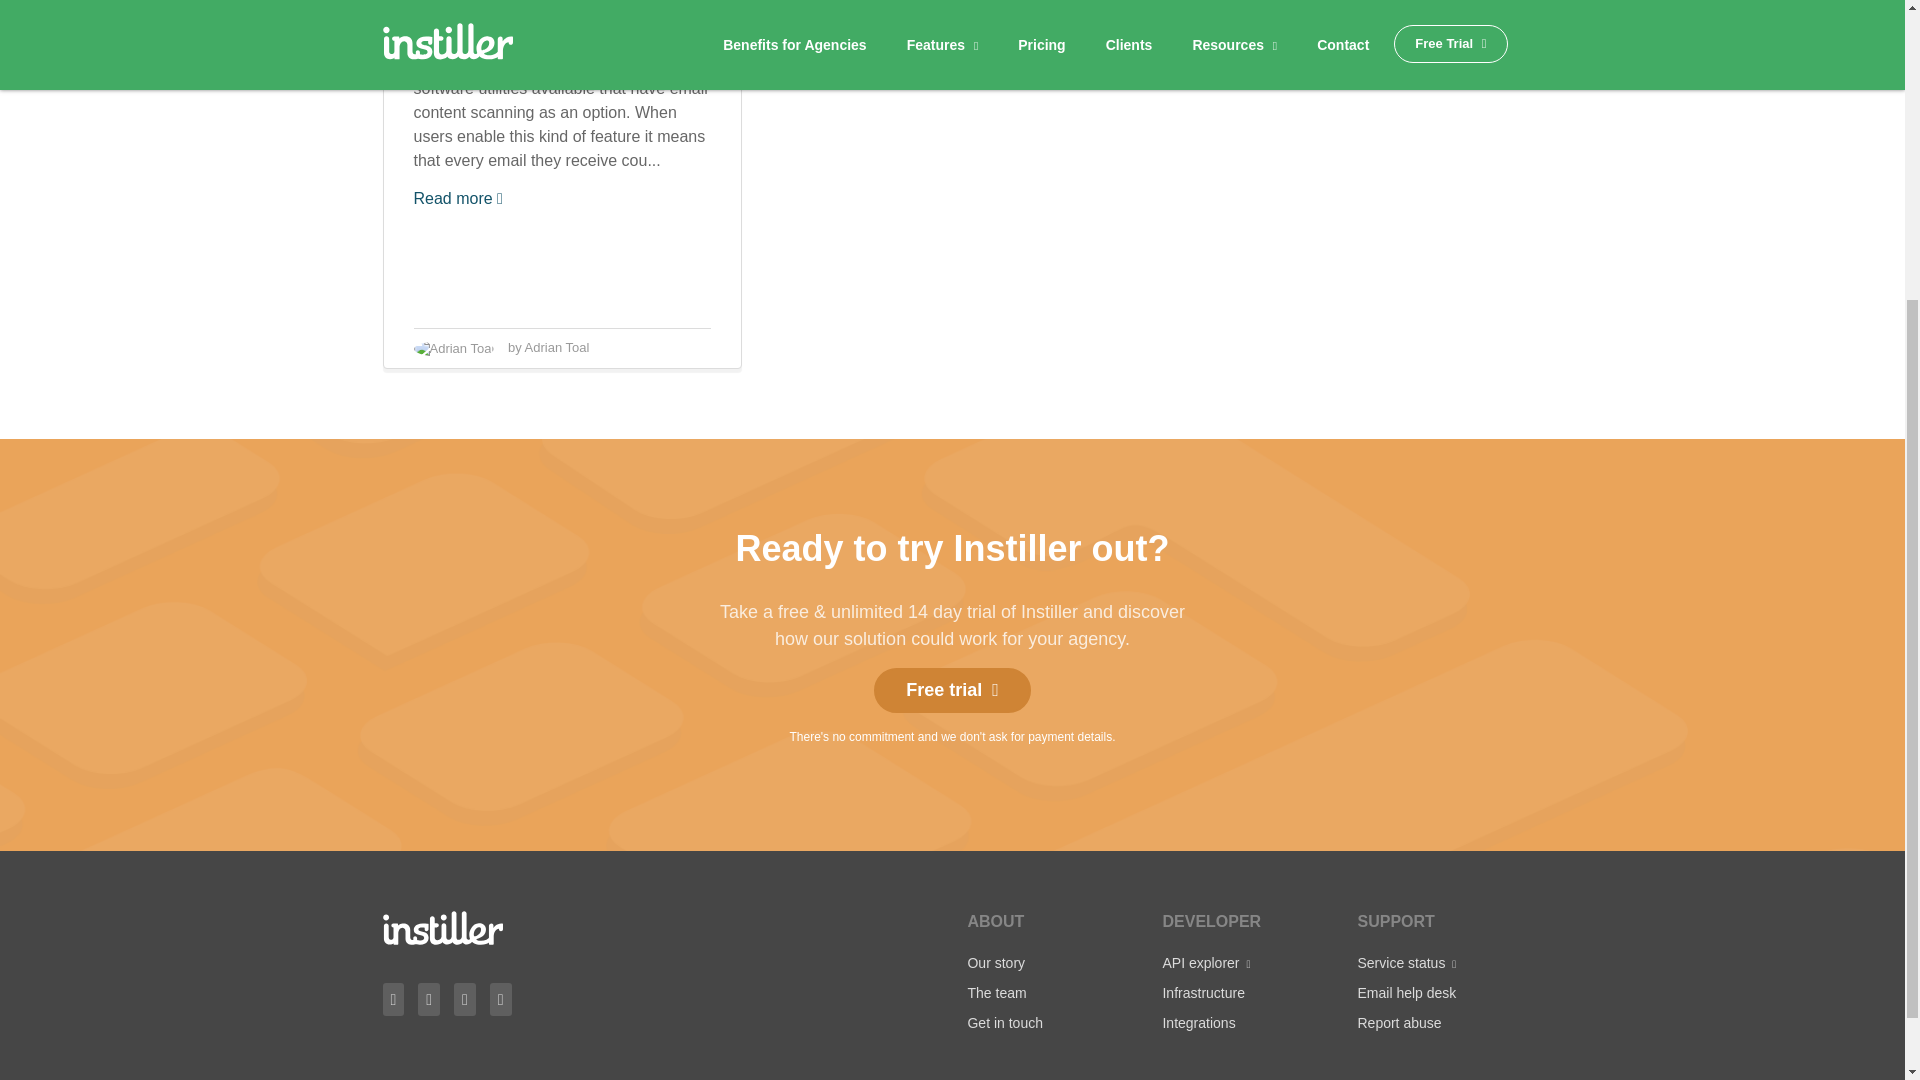 The height and width of the screenshot is (1080, 1920). I want to click on Free trial, so click(952, 690).